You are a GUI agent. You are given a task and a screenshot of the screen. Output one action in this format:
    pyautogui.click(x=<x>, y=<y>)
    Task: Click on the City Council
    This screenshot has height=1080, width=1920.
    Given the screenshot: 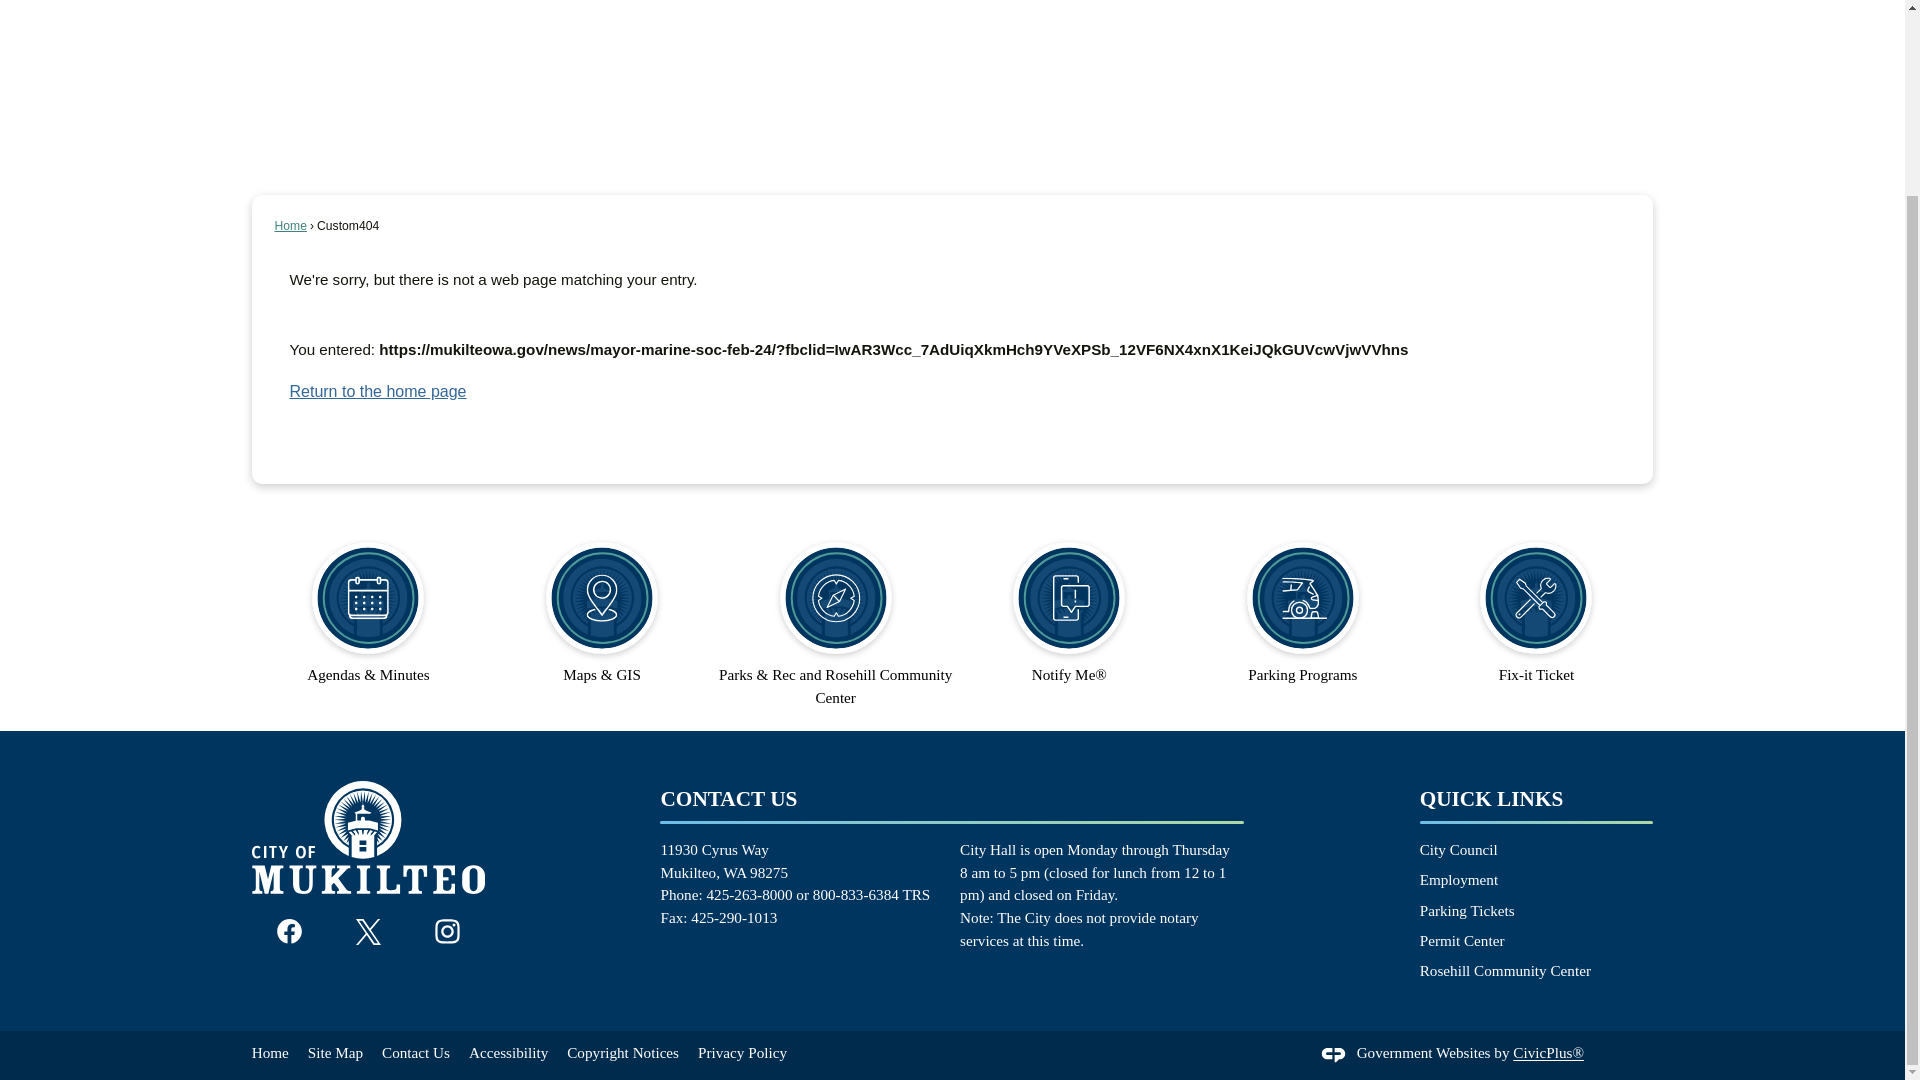 What is the action you would take?
    pyautogui.click(x=1458, y=849)
    